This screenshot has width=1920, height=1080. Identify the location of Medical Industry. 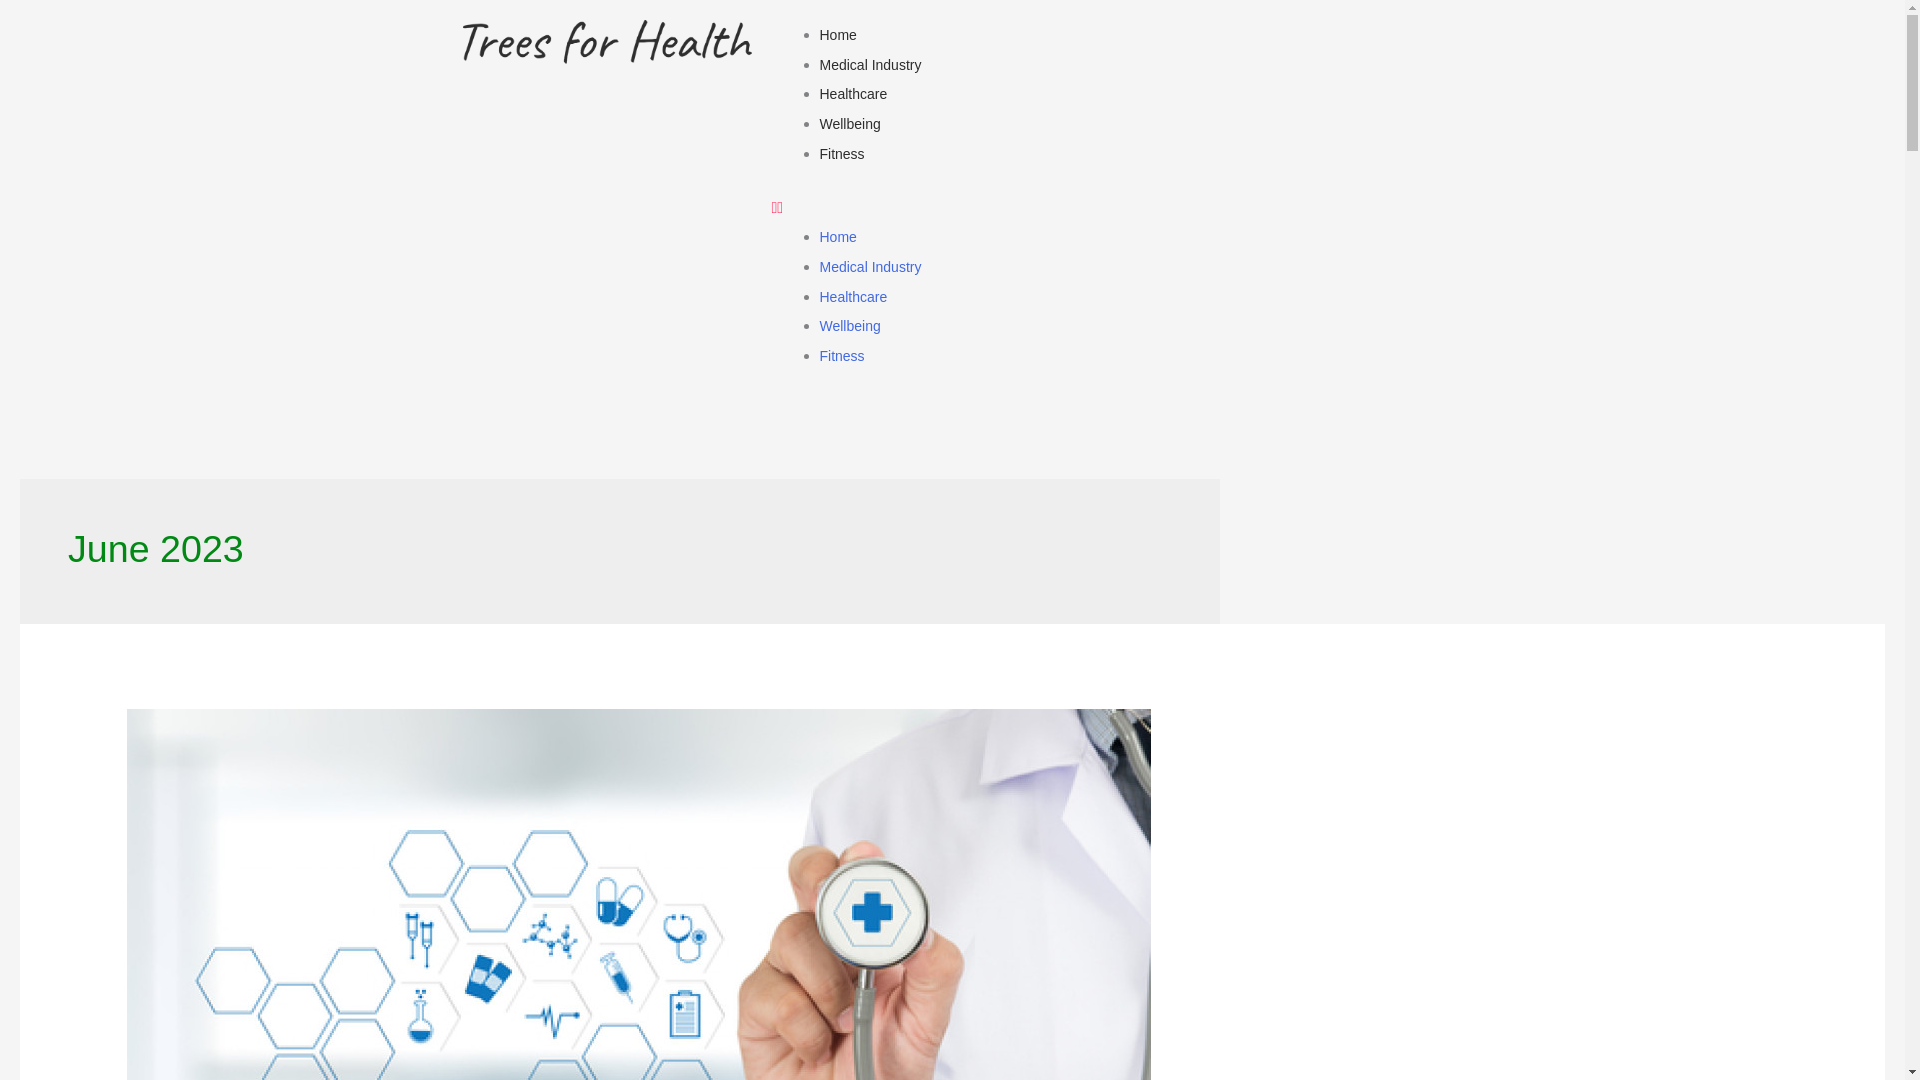
(870, 65).